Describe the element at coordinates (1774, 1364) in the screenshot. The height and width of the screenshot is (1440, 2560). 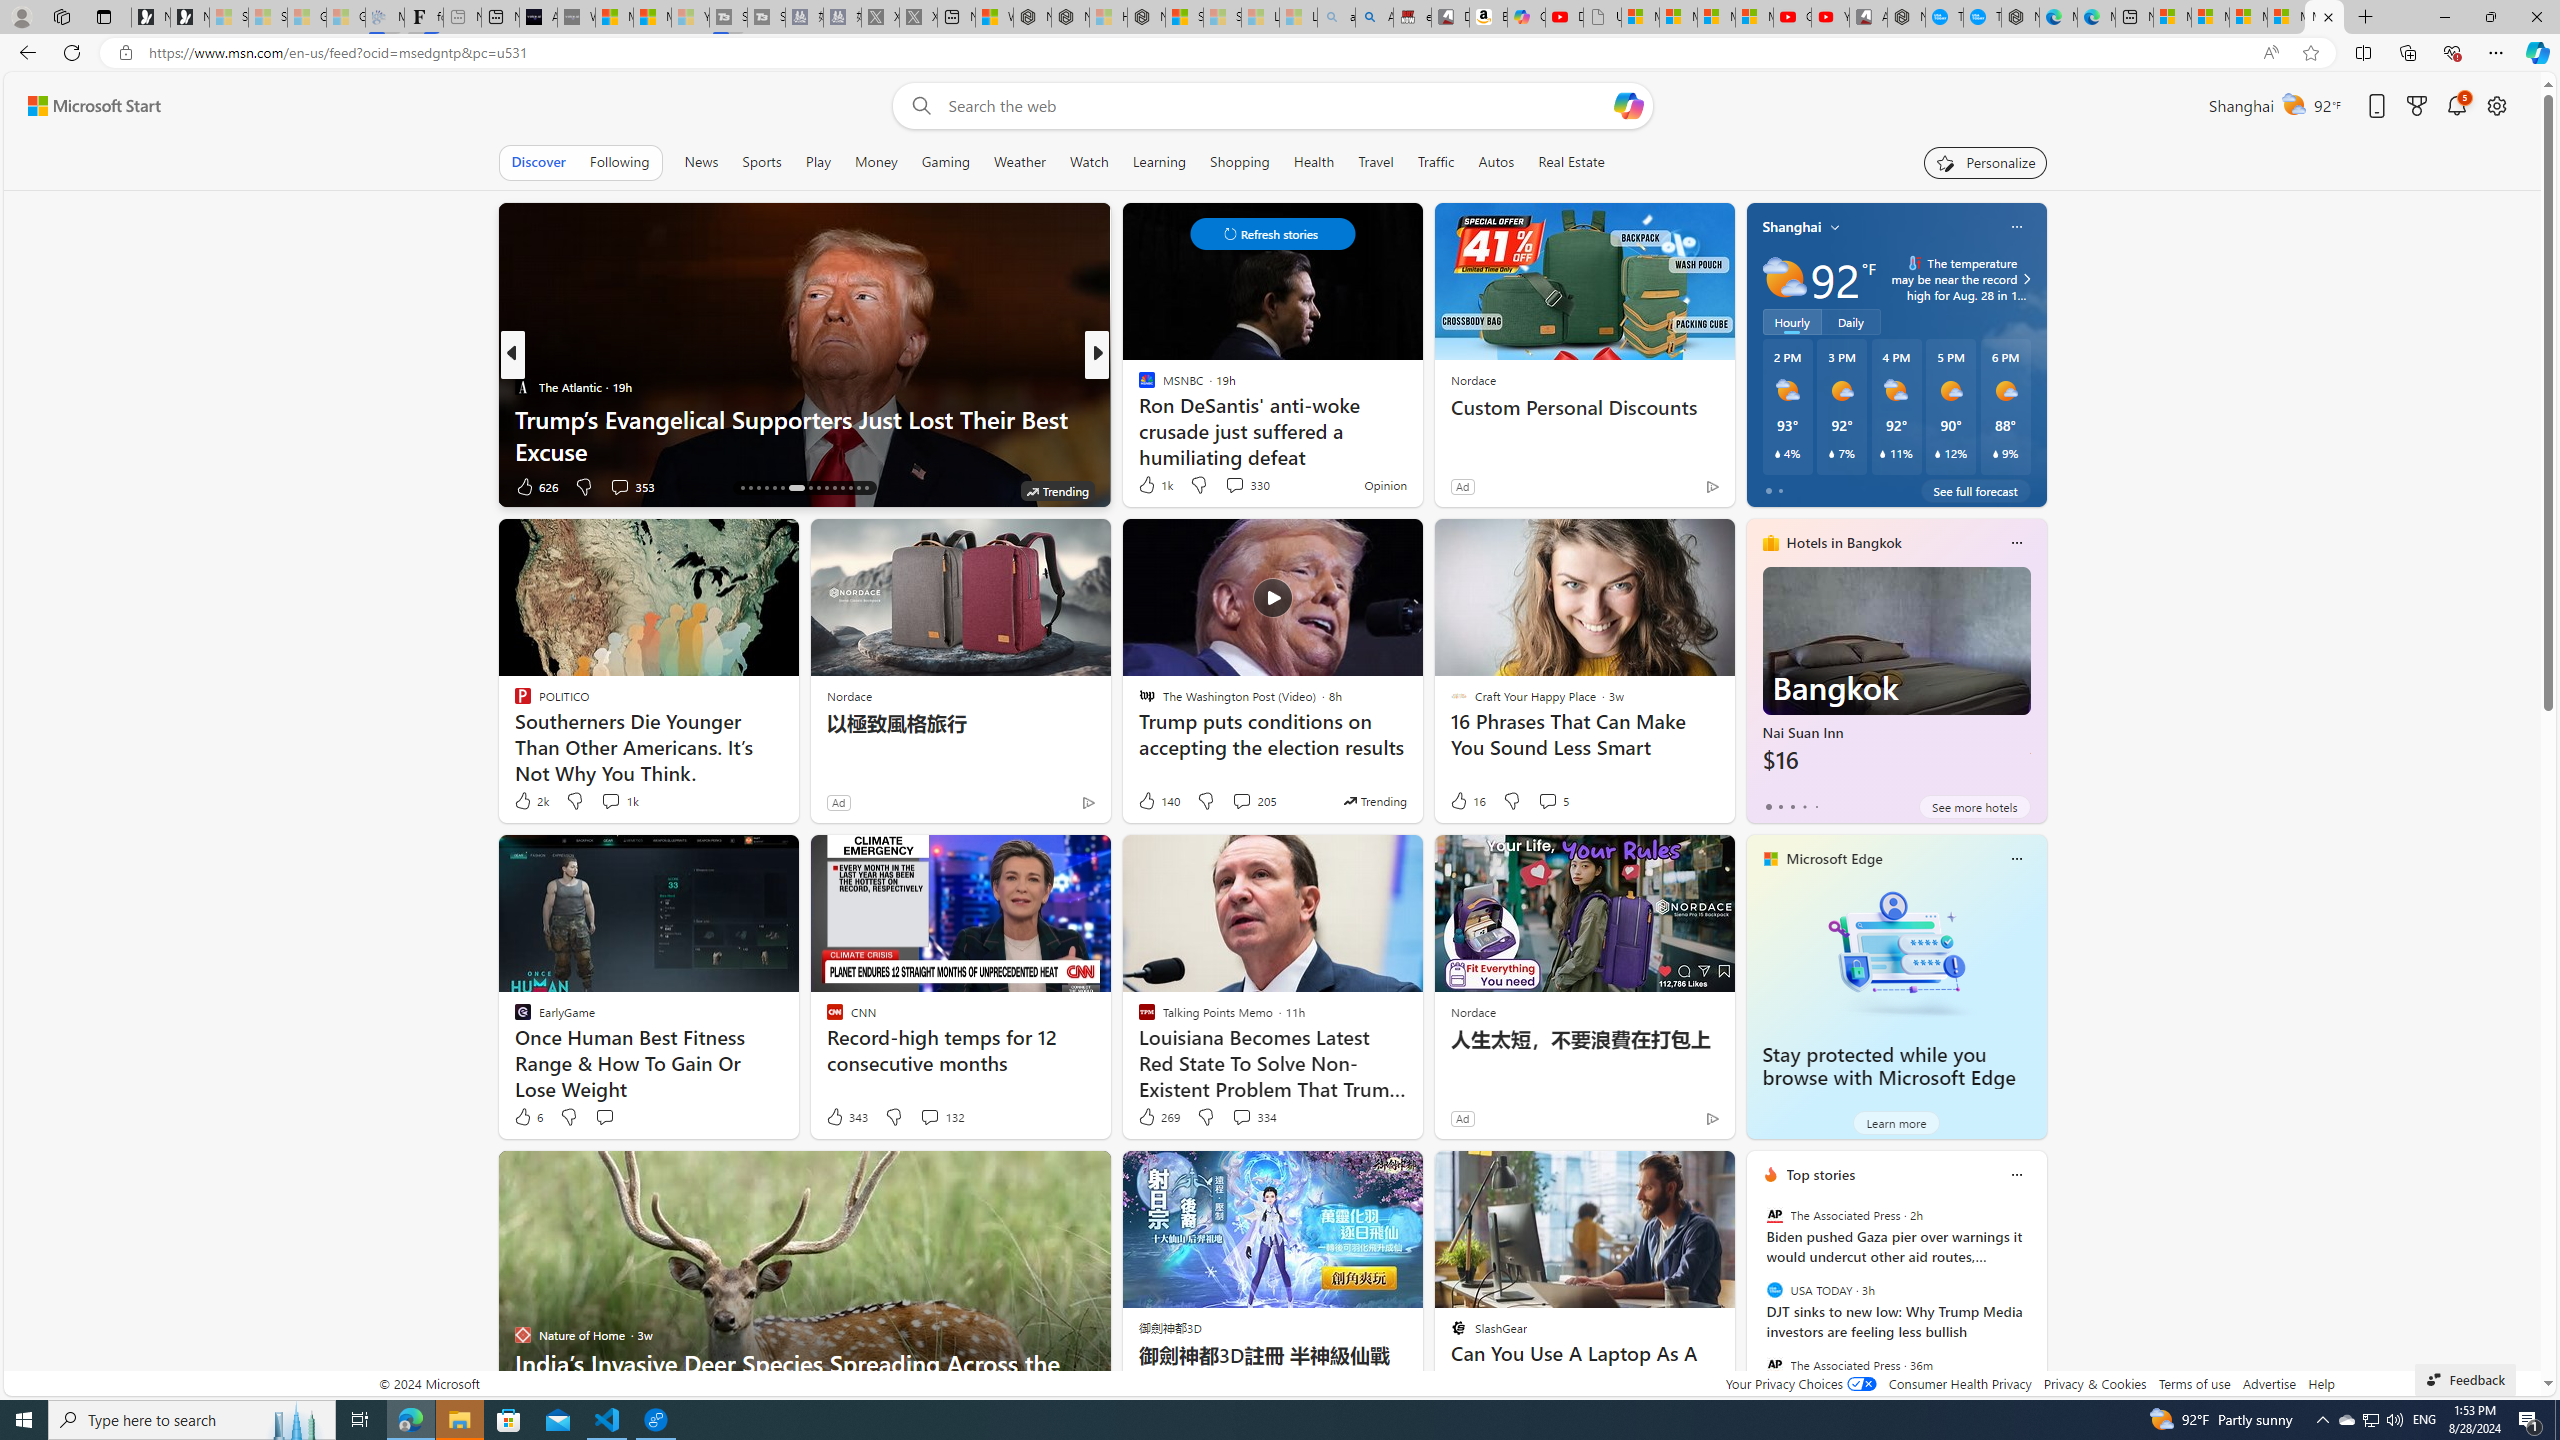
I see `The Associated Press` at that location.